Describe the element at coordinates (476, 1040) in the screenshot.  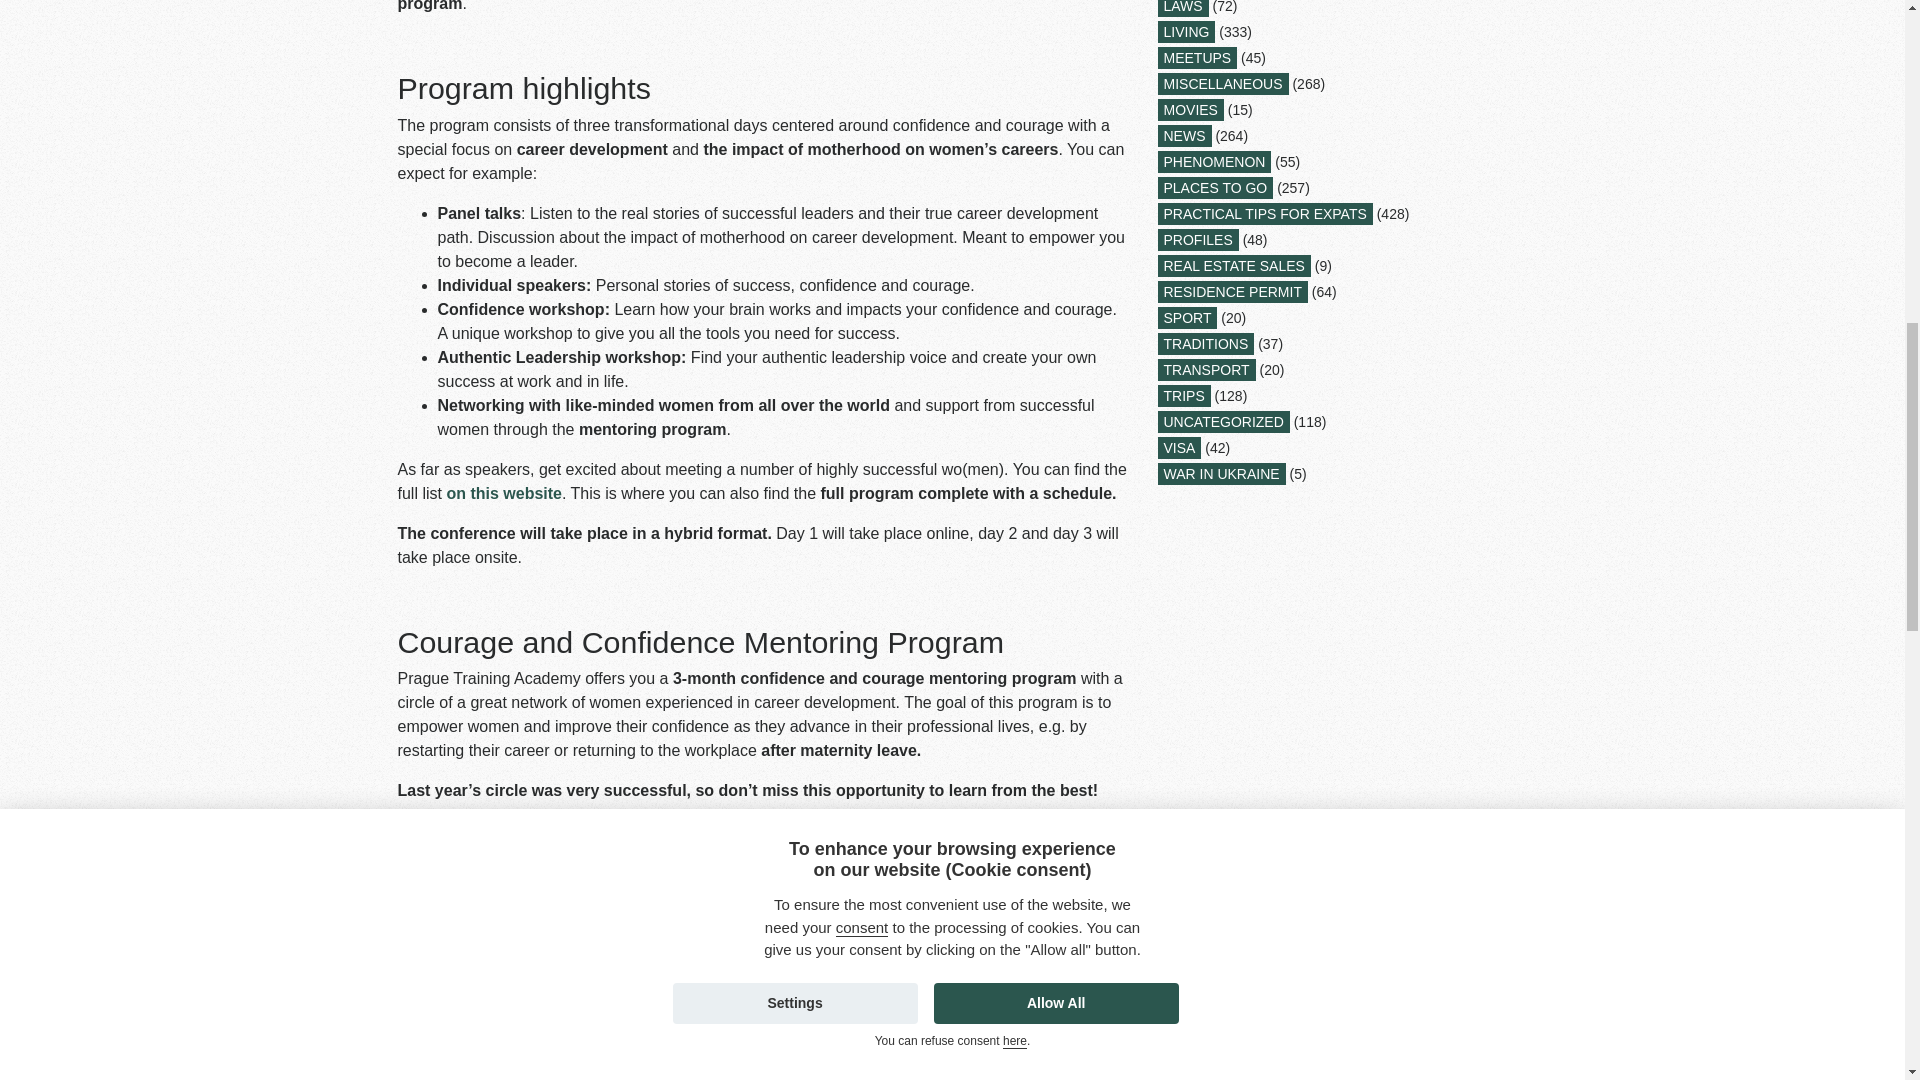
I see `Visit the ticket portal` at that location.